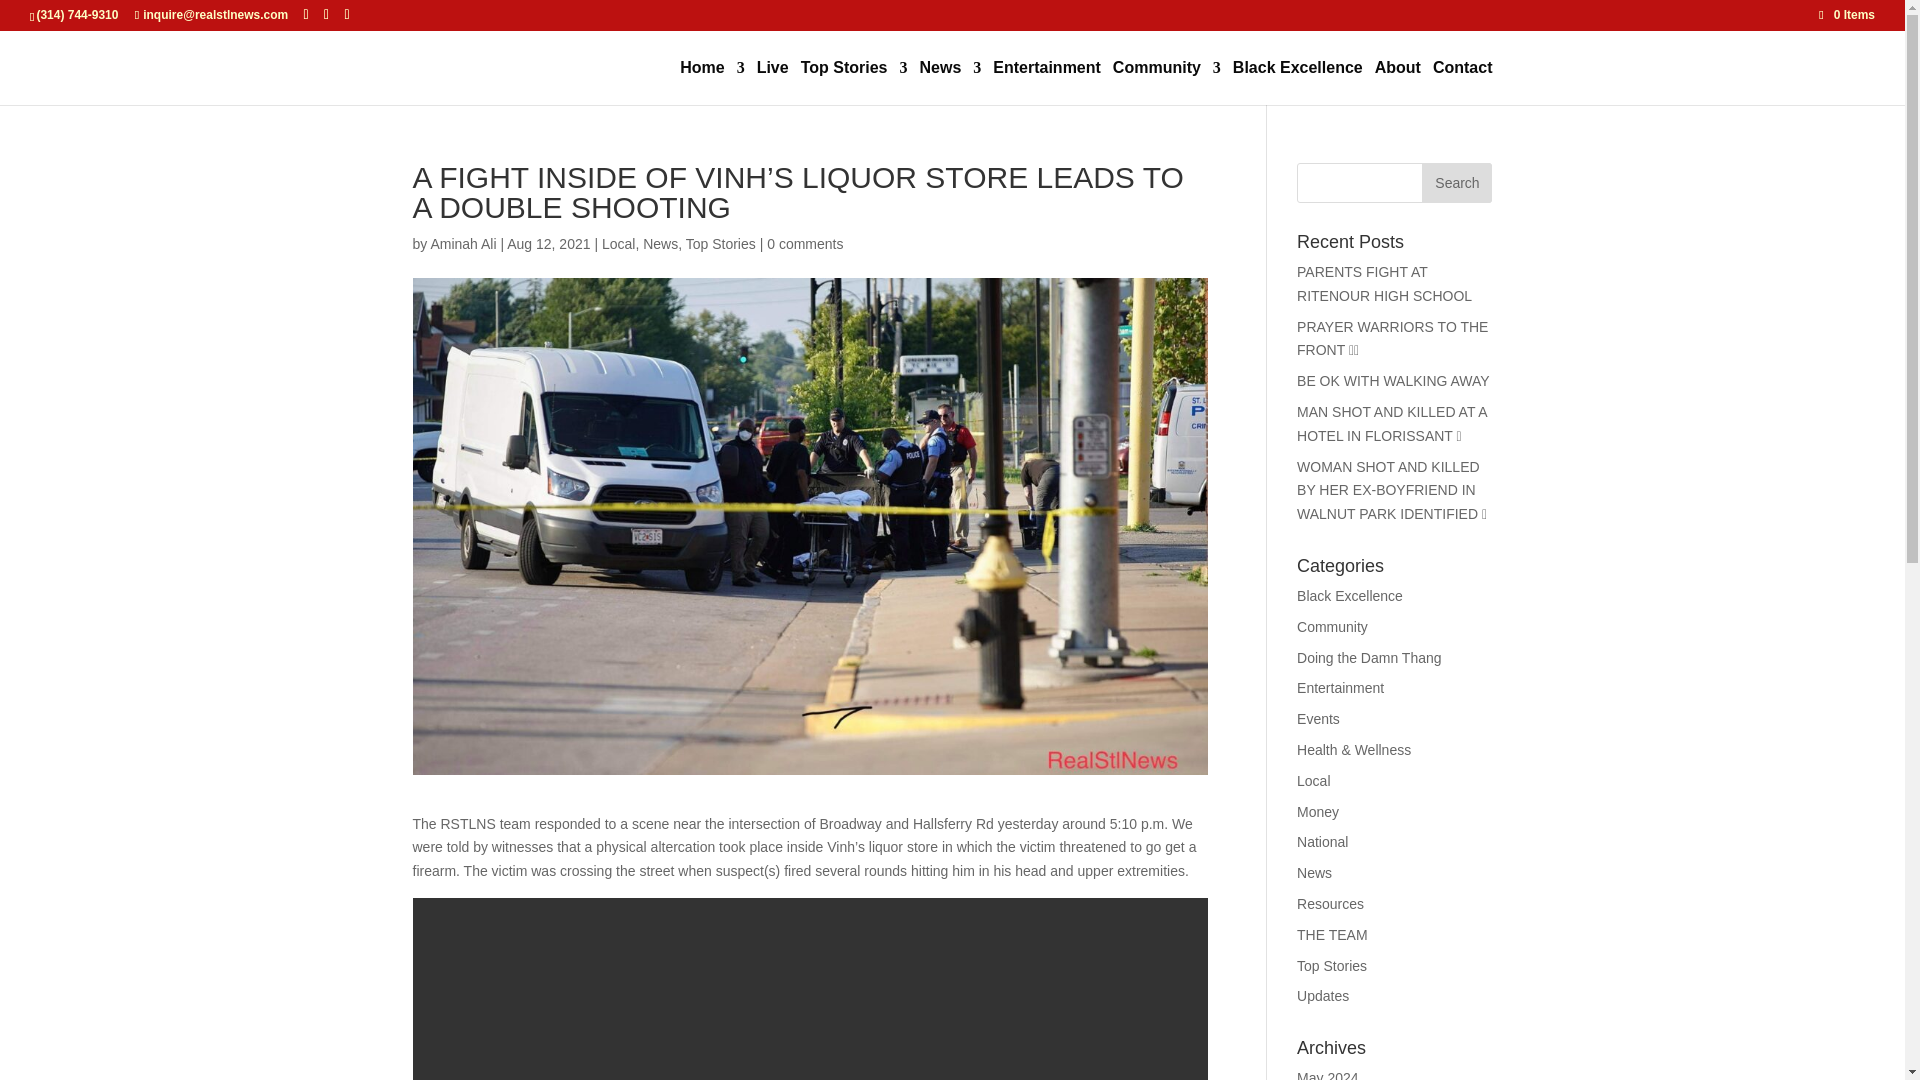 This screenshot has width=1920, height=1080. Describe the element at coordinates (1298, 82) in the screenshot. I see `Black Excellence` at that location.